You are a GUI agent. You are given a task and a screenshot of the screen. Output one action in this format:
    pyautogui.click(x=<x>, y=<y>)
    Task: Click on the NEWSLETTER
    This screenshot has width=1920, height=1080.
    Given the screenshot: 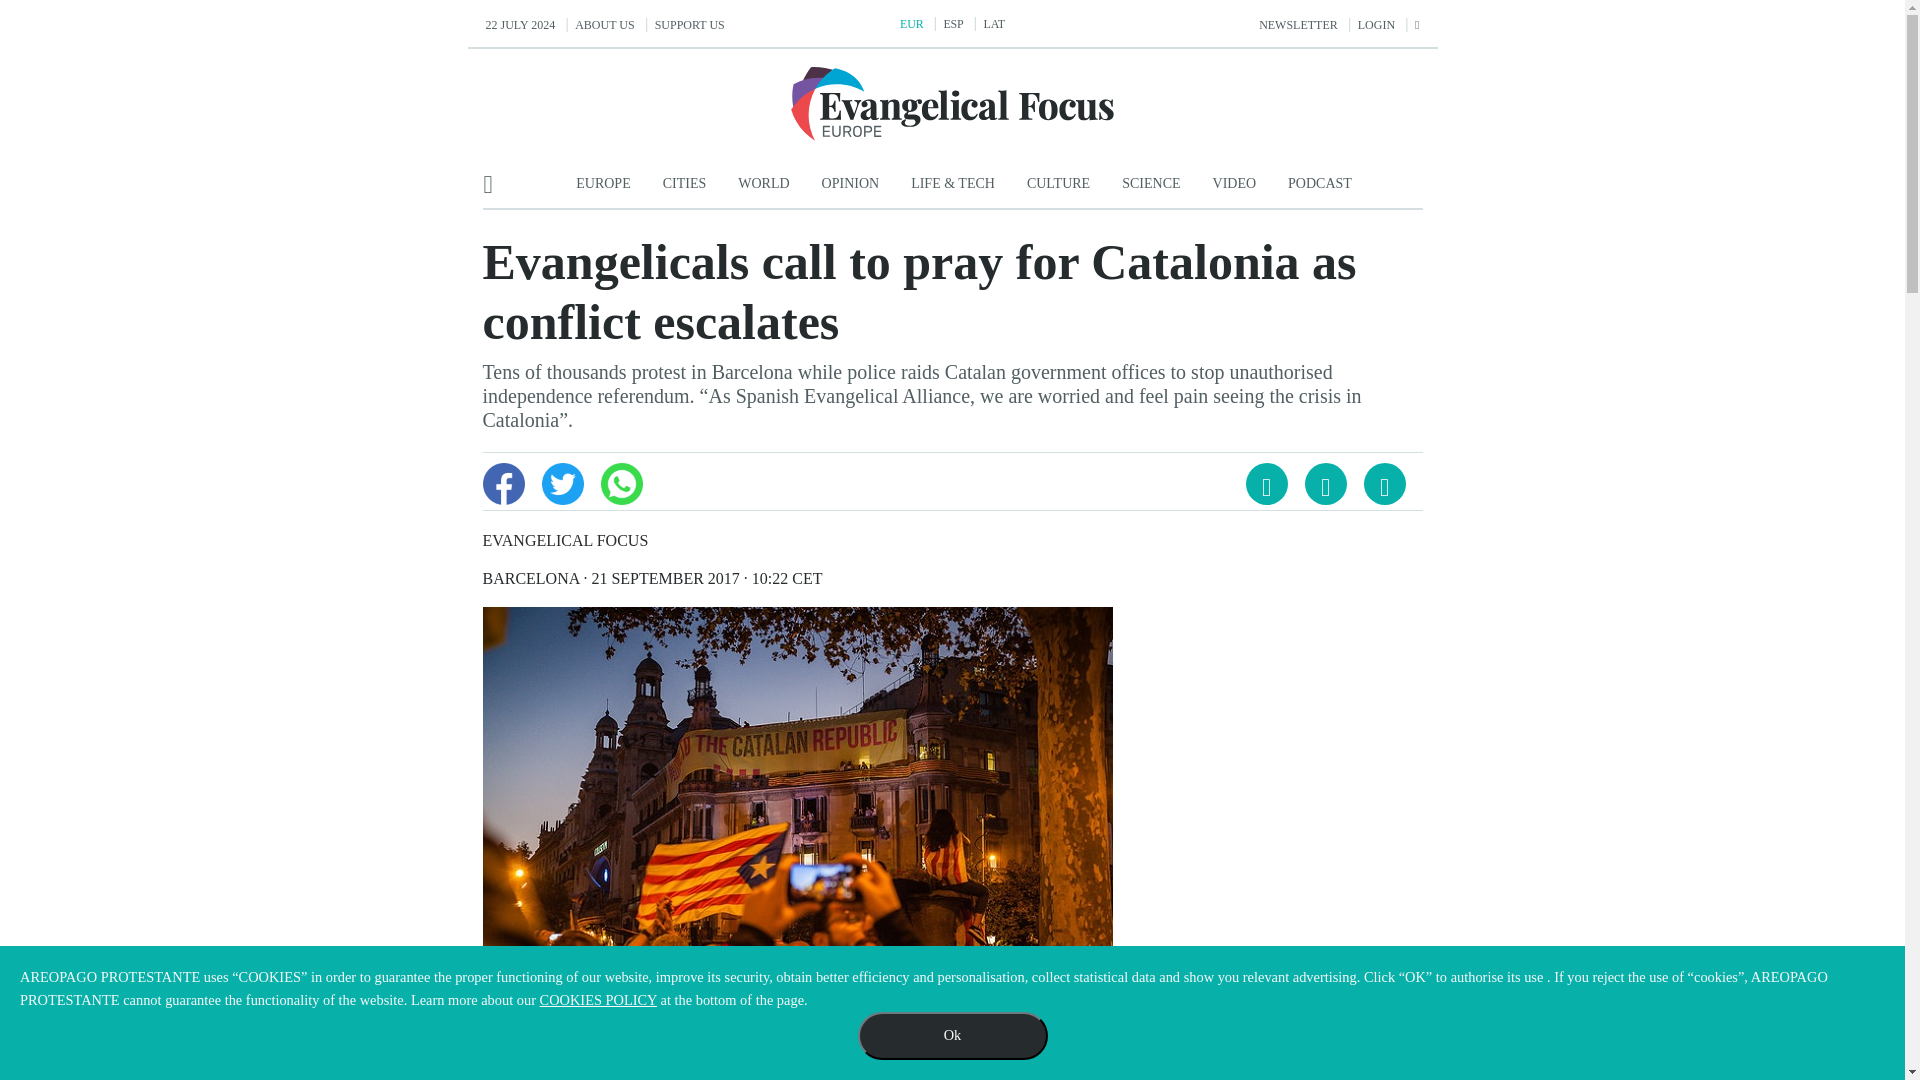 What is the action you would take?
    pyautogui.click(x=1298, y=25)
    